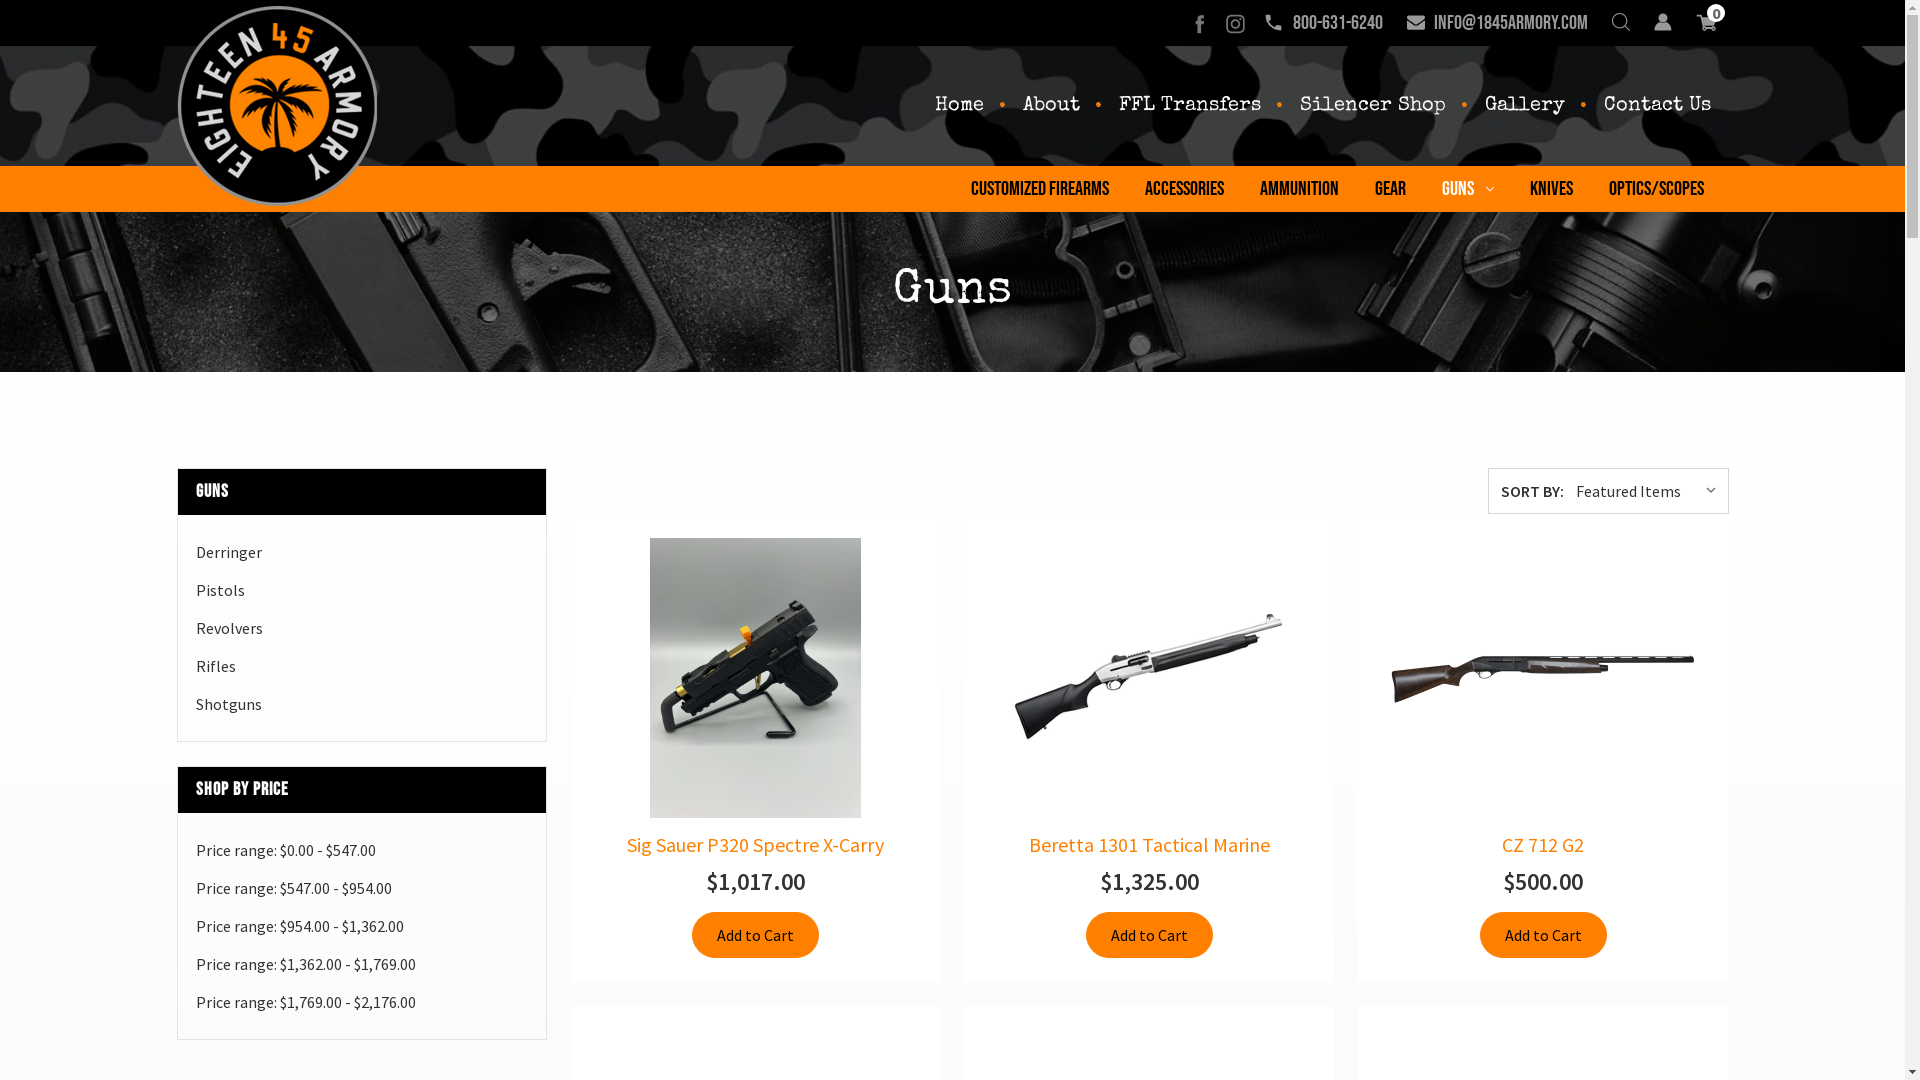 This screenshot has width=1920, height=1080. I want to click on Add to Cart, so click(1544, 935).